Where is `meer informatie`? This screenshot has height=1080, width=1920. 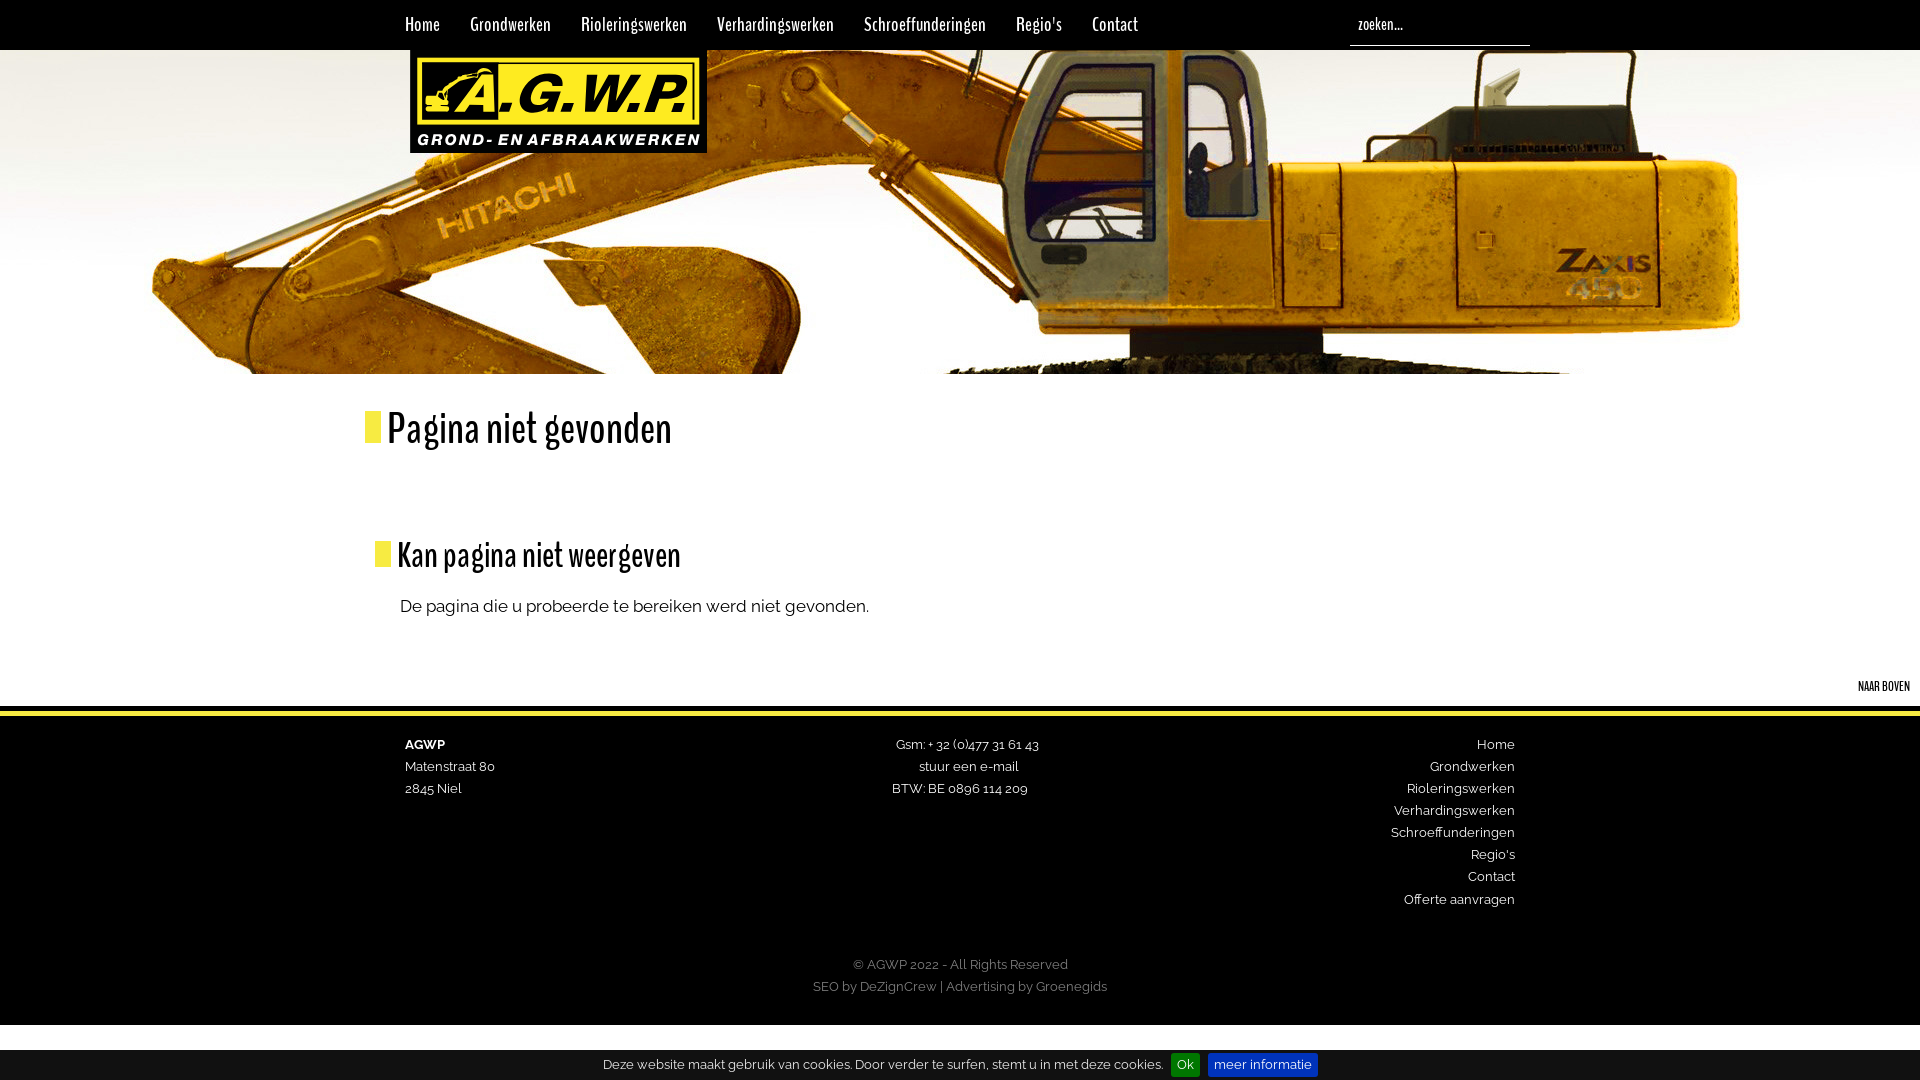 meer informatie is located at coordinates (1263, 1065).